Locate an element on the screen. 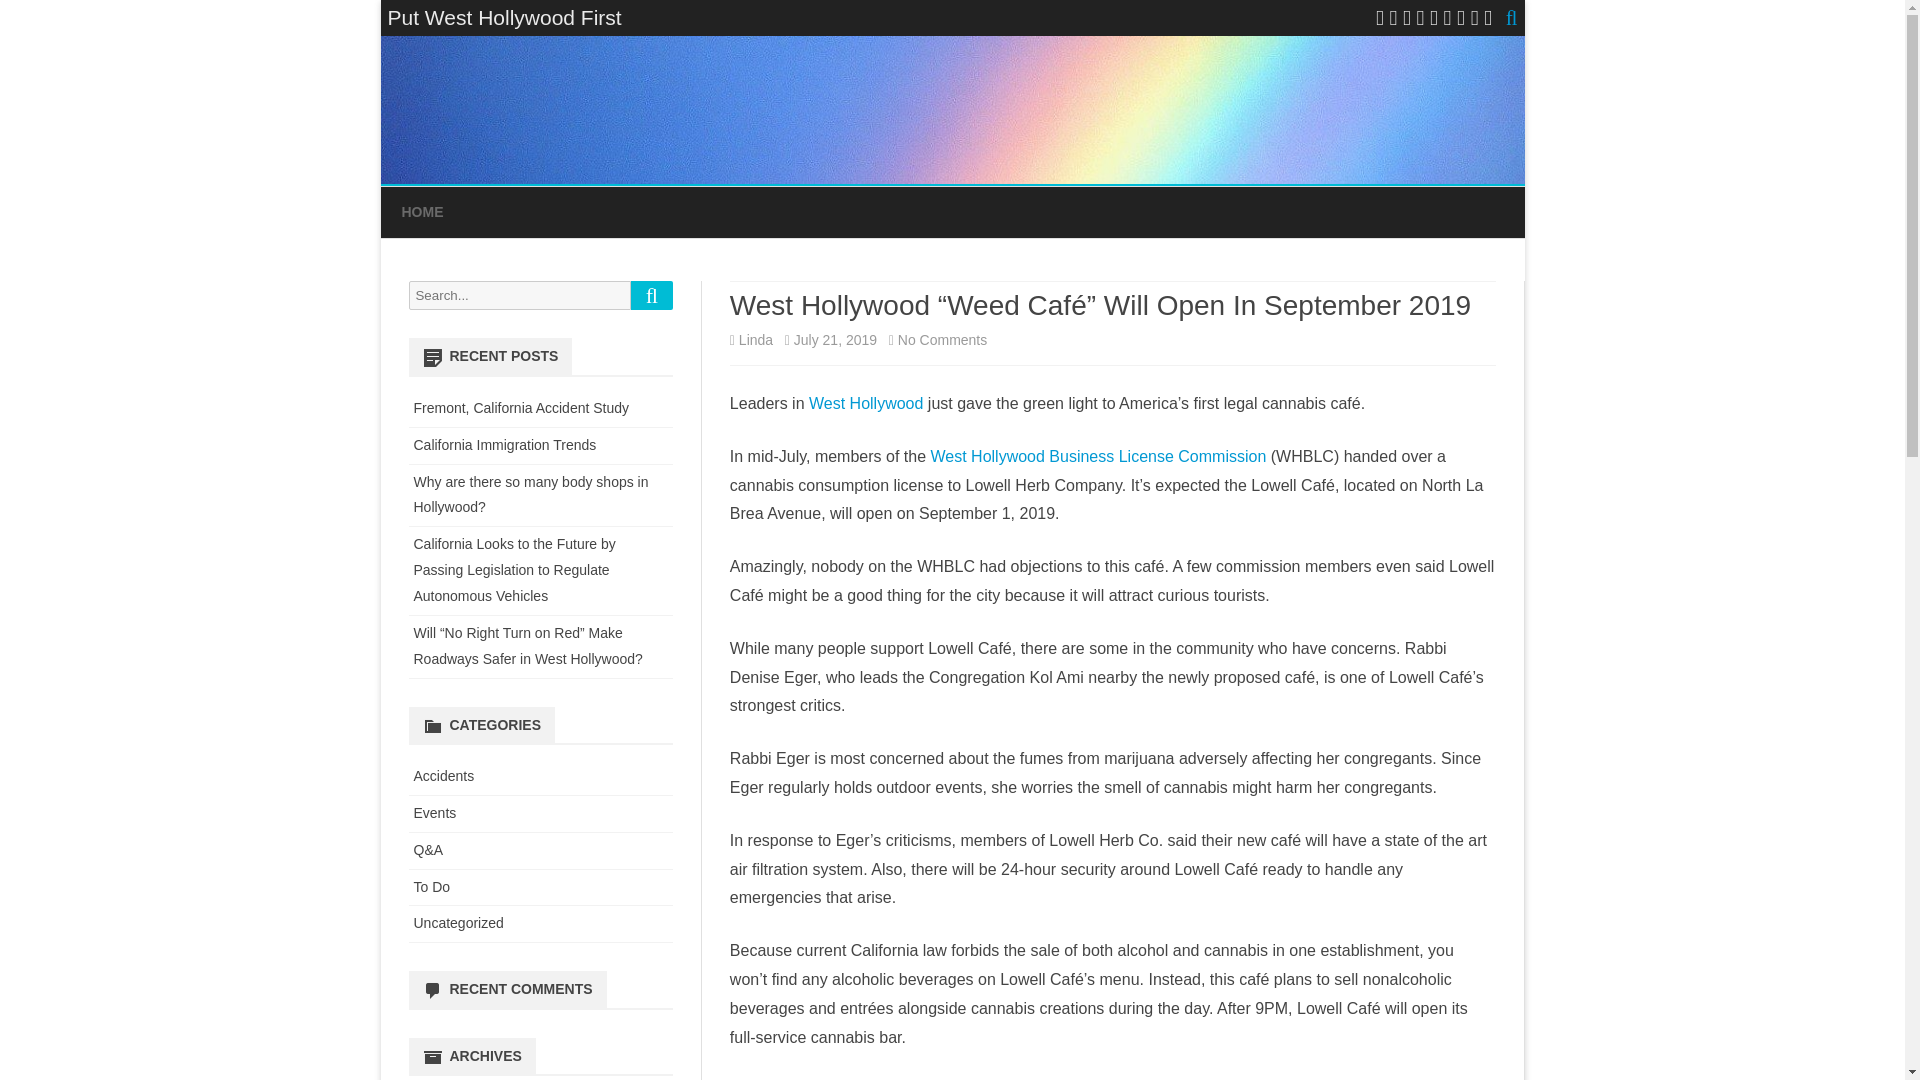 Image resolution: width=1920 pixels, height=1080 pixels. West Hollywood Business License Commission is located at coordinates (1097, 456).